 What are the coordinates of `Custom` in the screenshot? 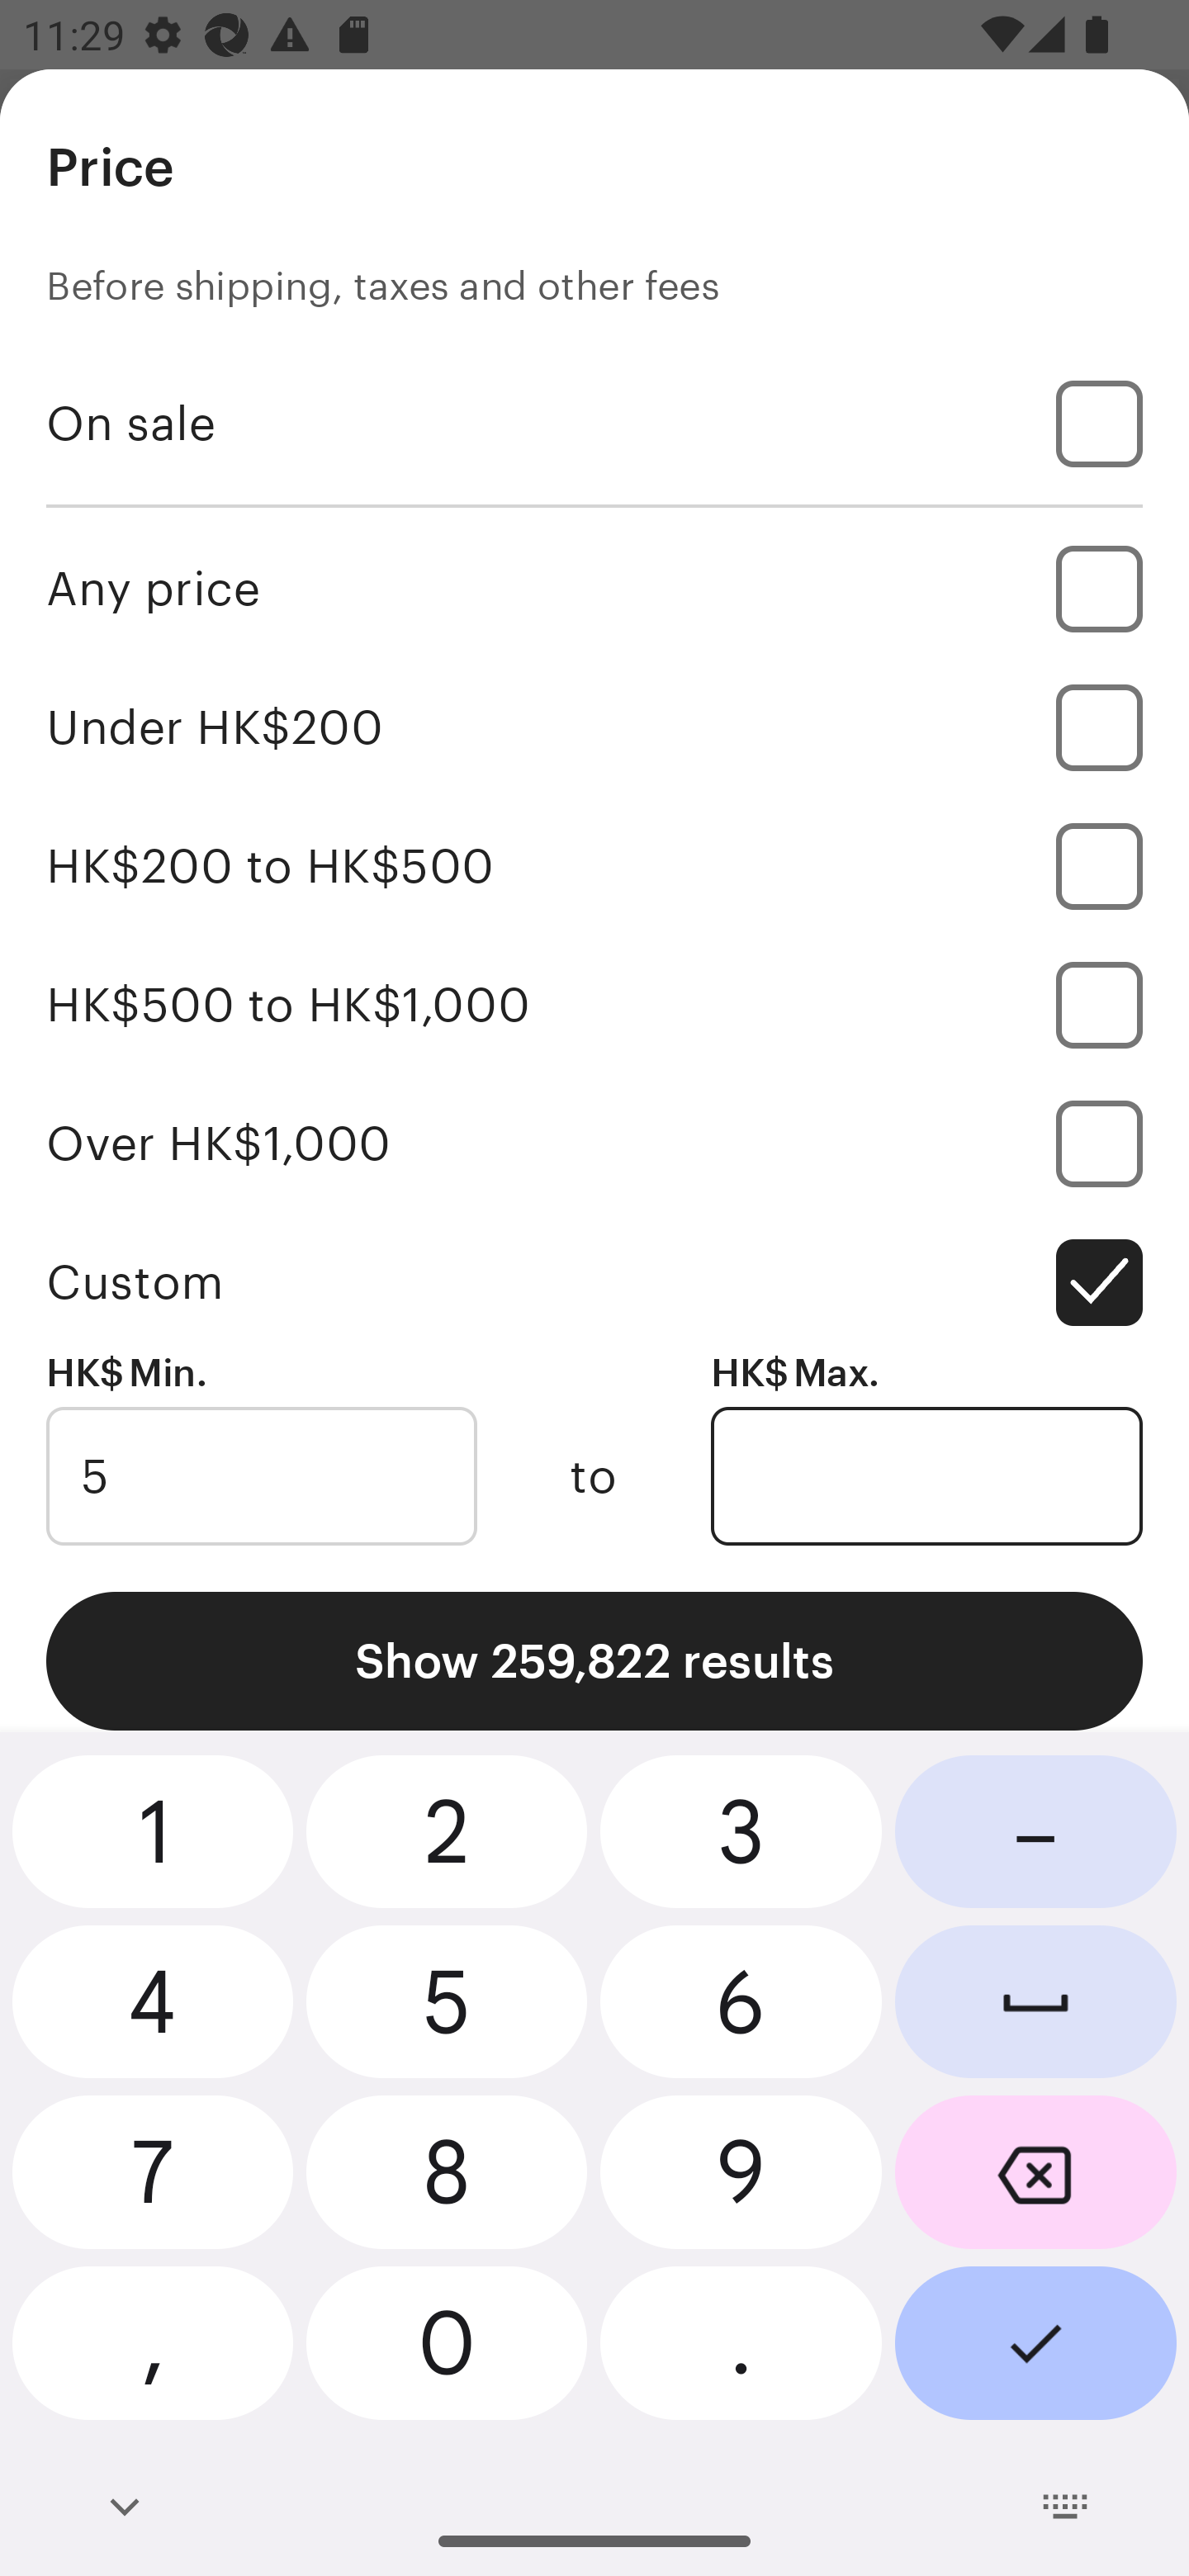 It's located at (594, 1283).